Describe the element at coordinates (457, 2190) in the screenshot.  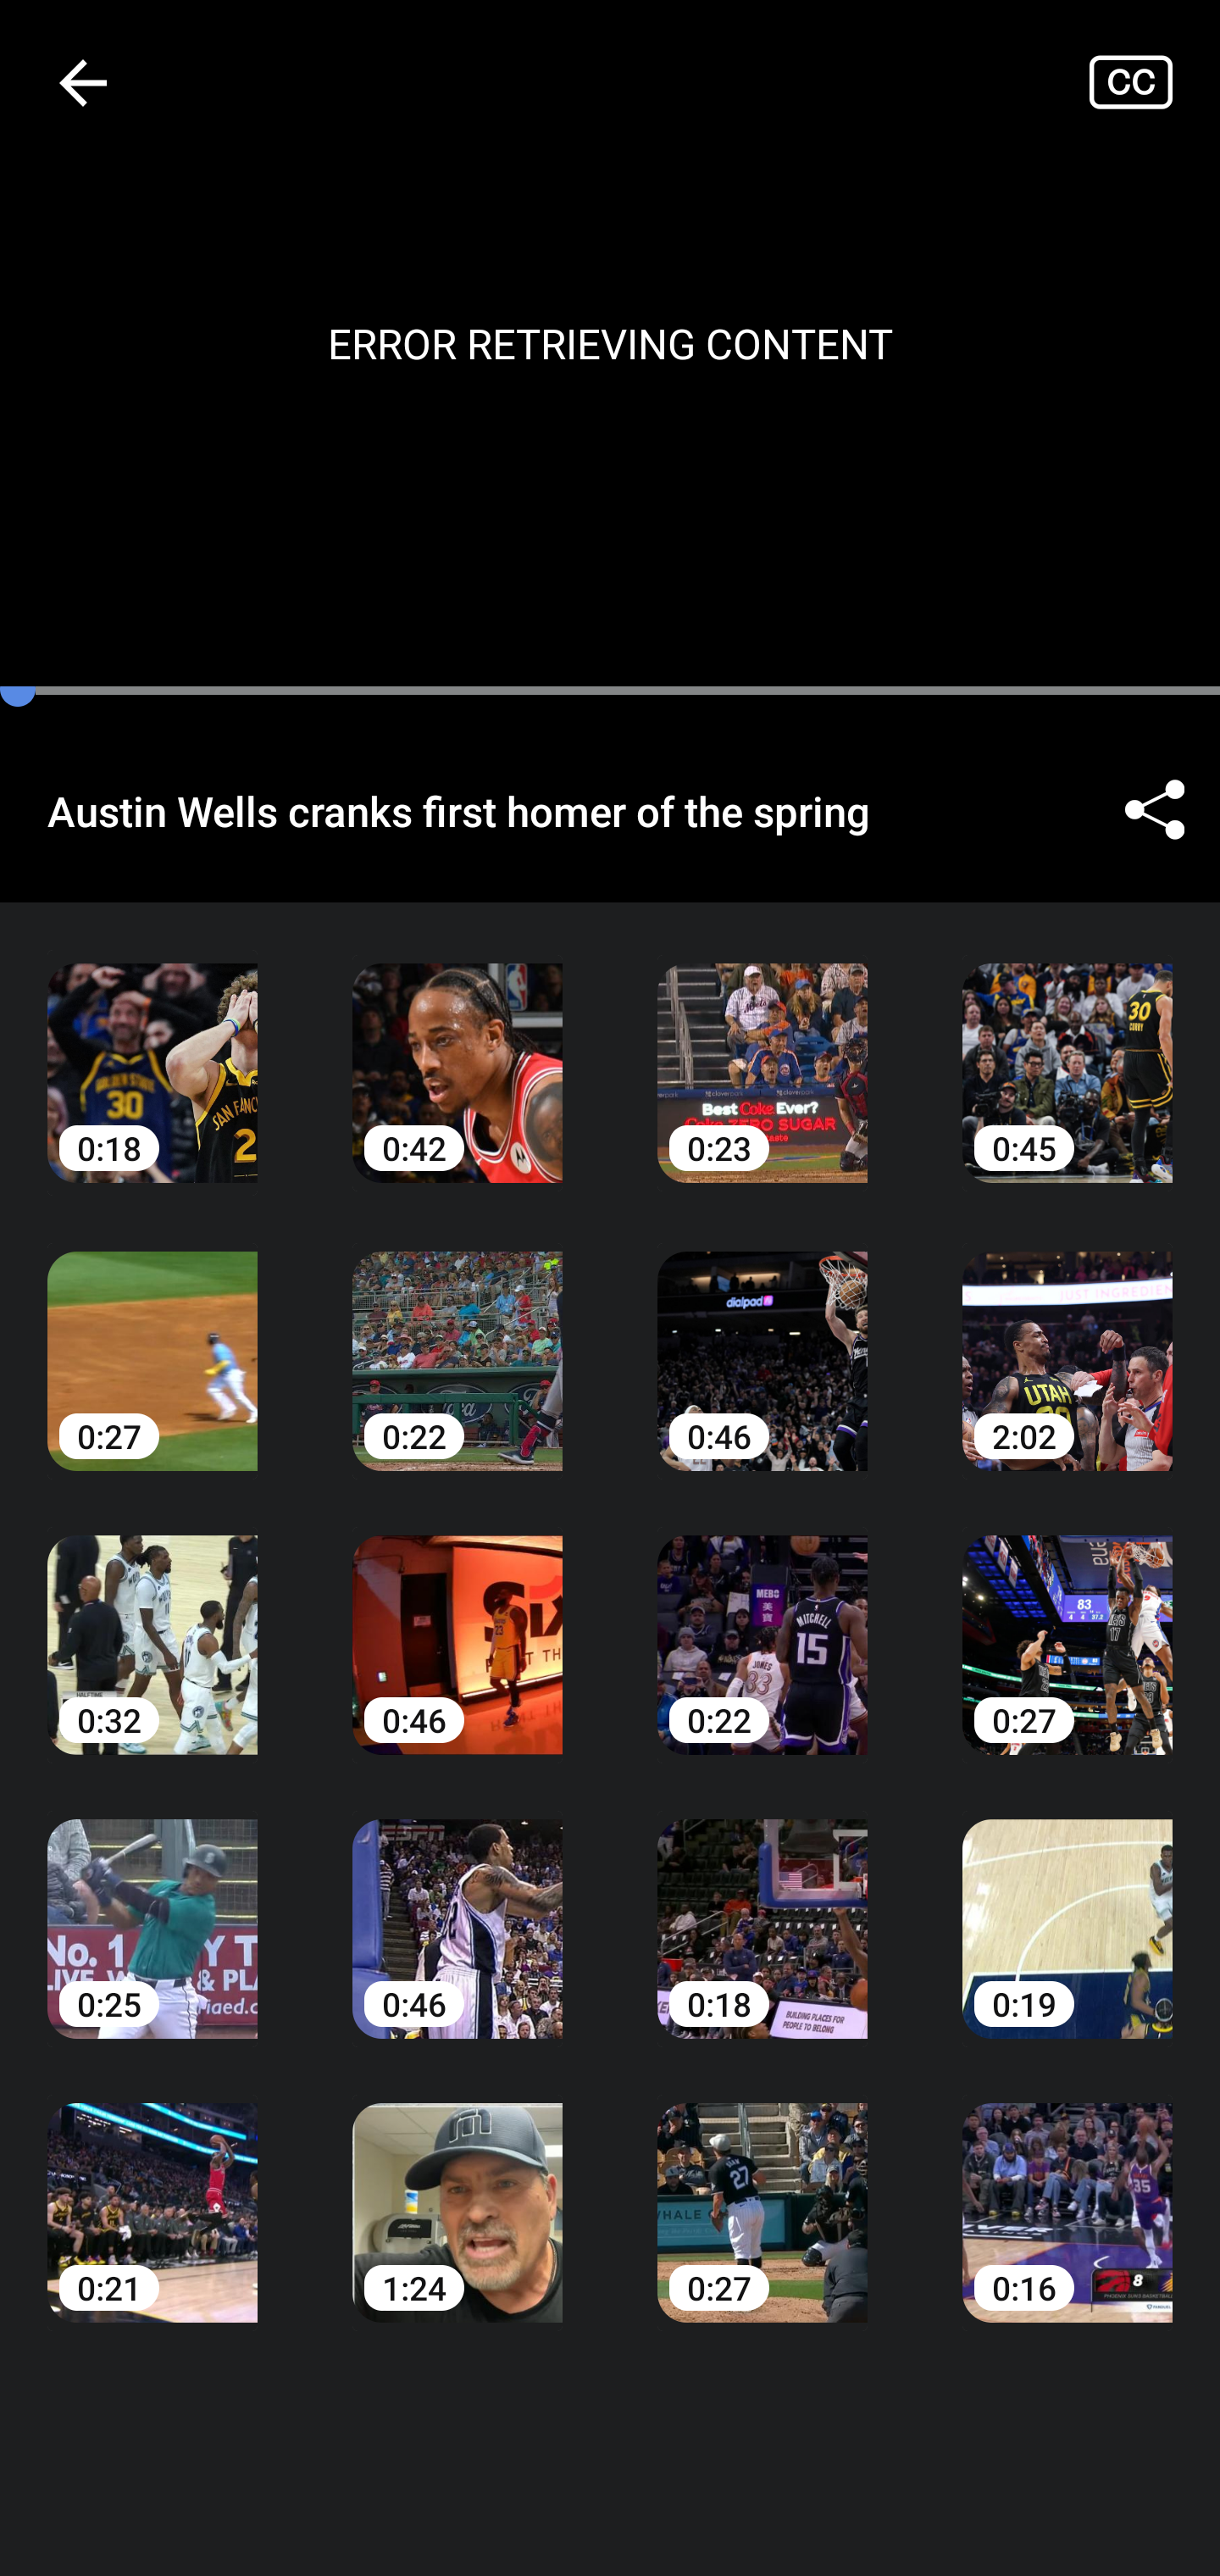
I see `1:24` at that location.